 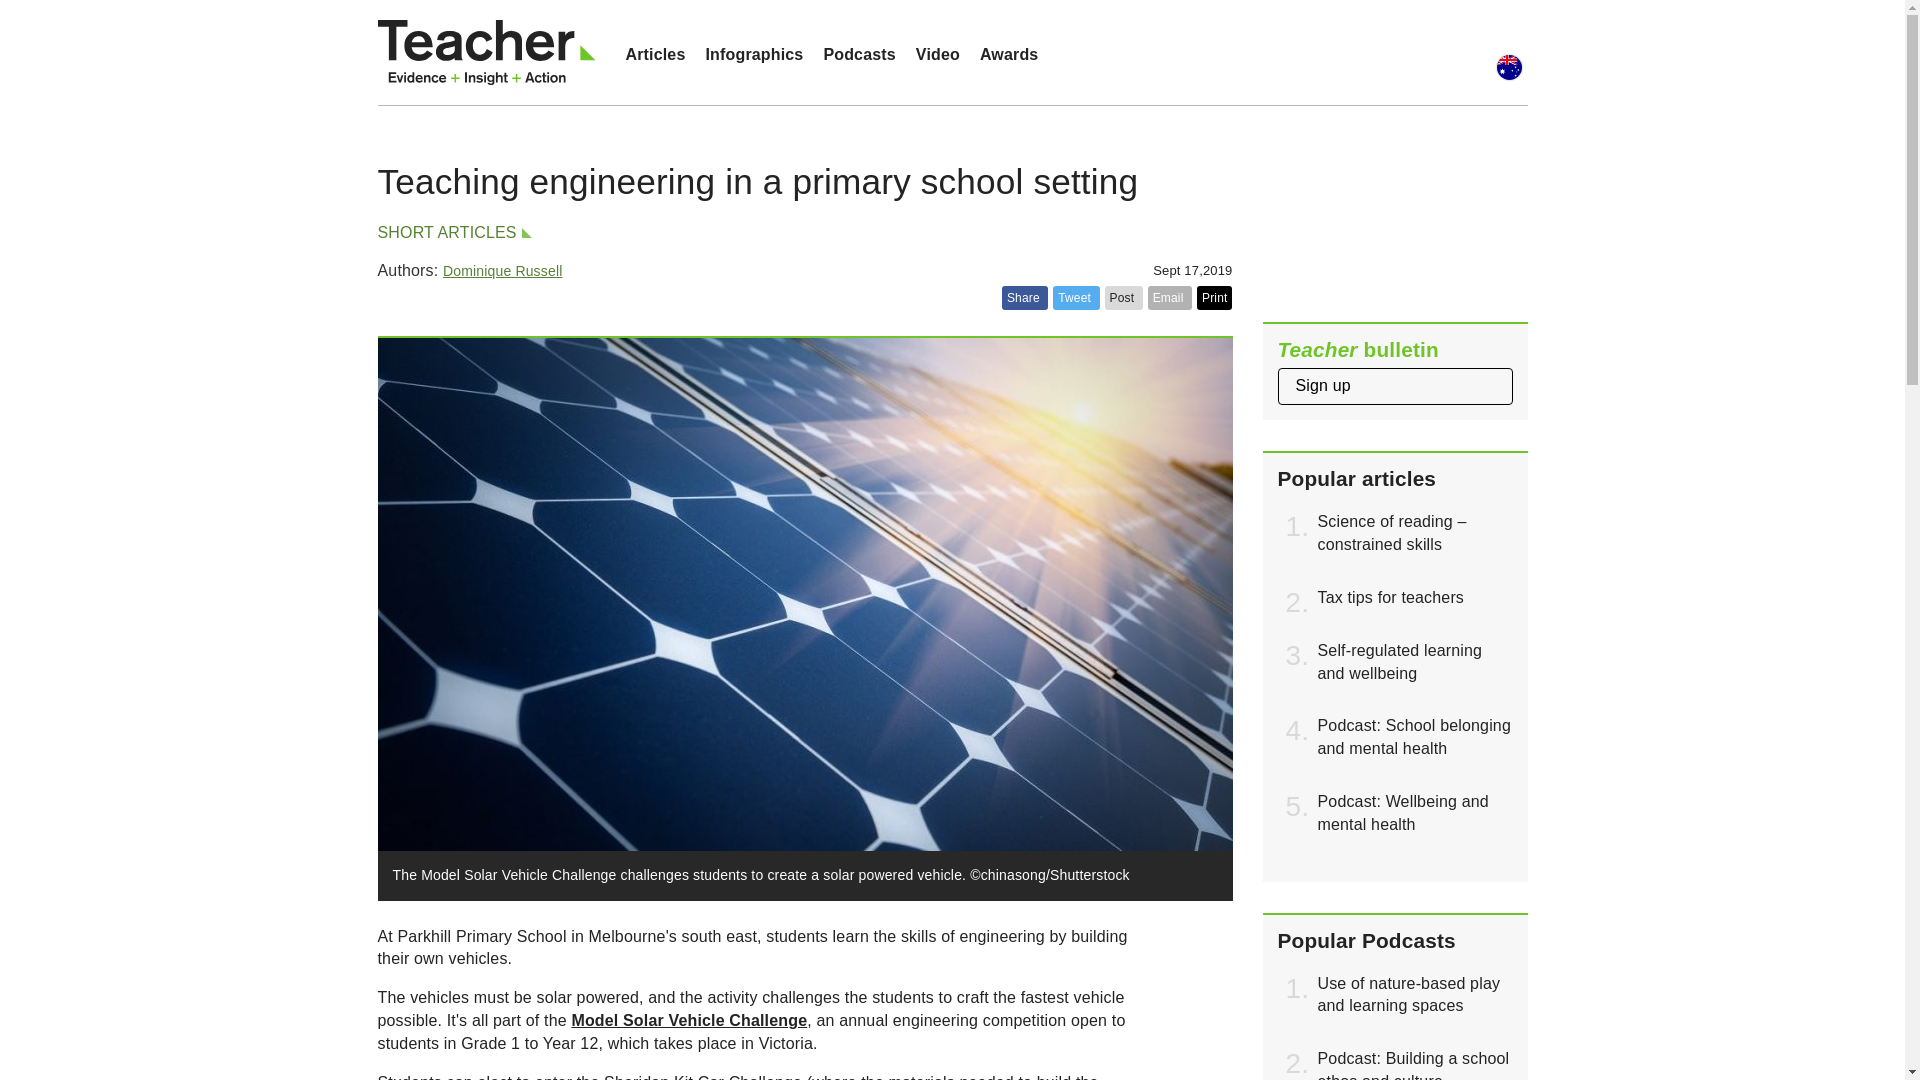 What do you see at coordinates (938, 54) in the screenshot?
I see `Video` at bounding box center [938, 54].